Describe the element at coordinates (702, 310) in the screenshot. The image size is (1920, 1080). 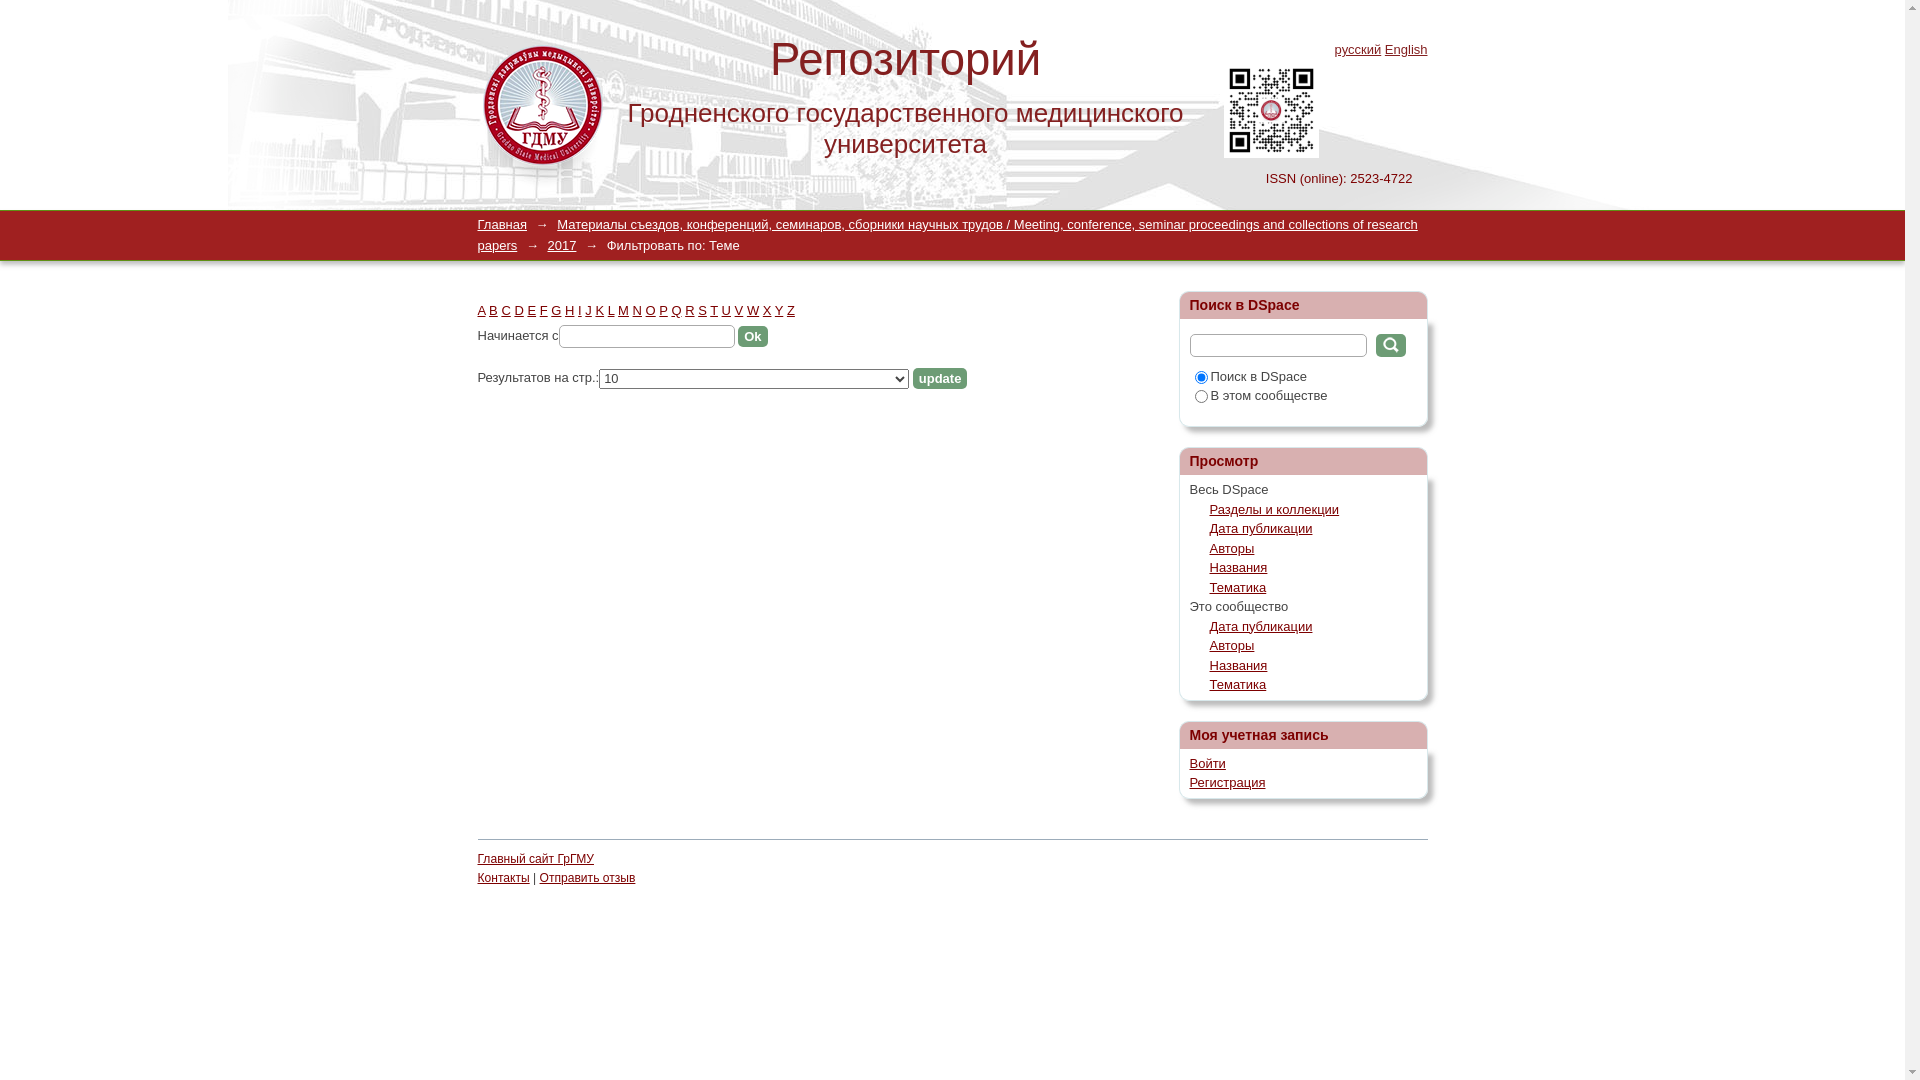
I see `S` at that location.